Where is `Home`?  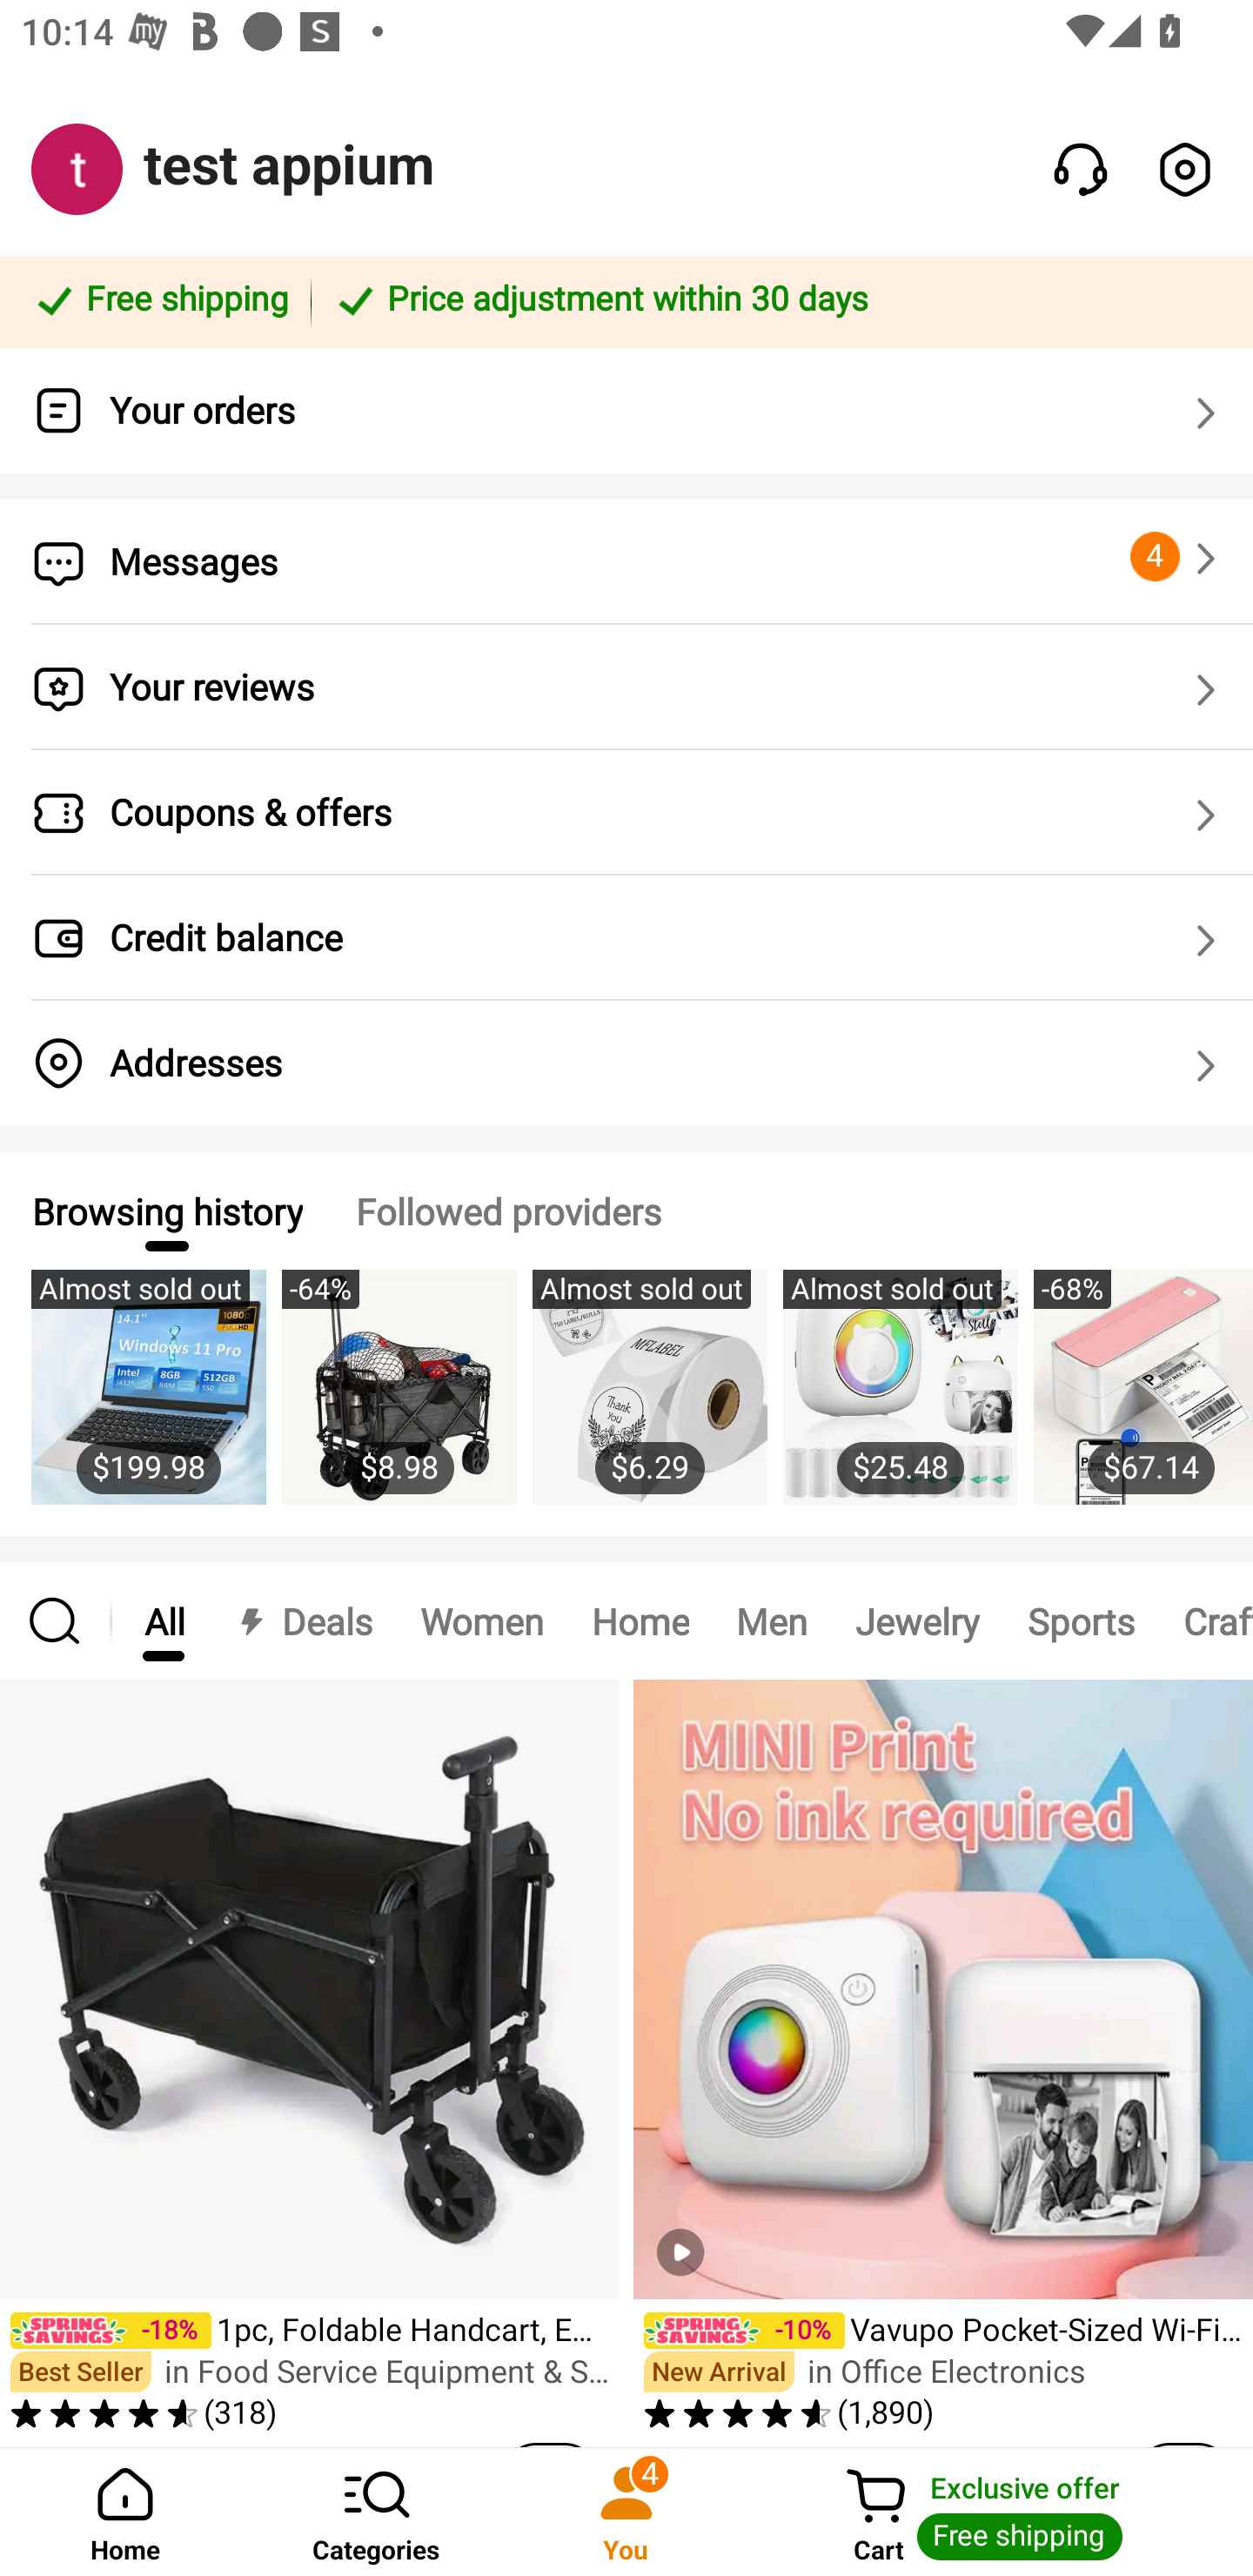
Home is located at coordinates (640, 1620).